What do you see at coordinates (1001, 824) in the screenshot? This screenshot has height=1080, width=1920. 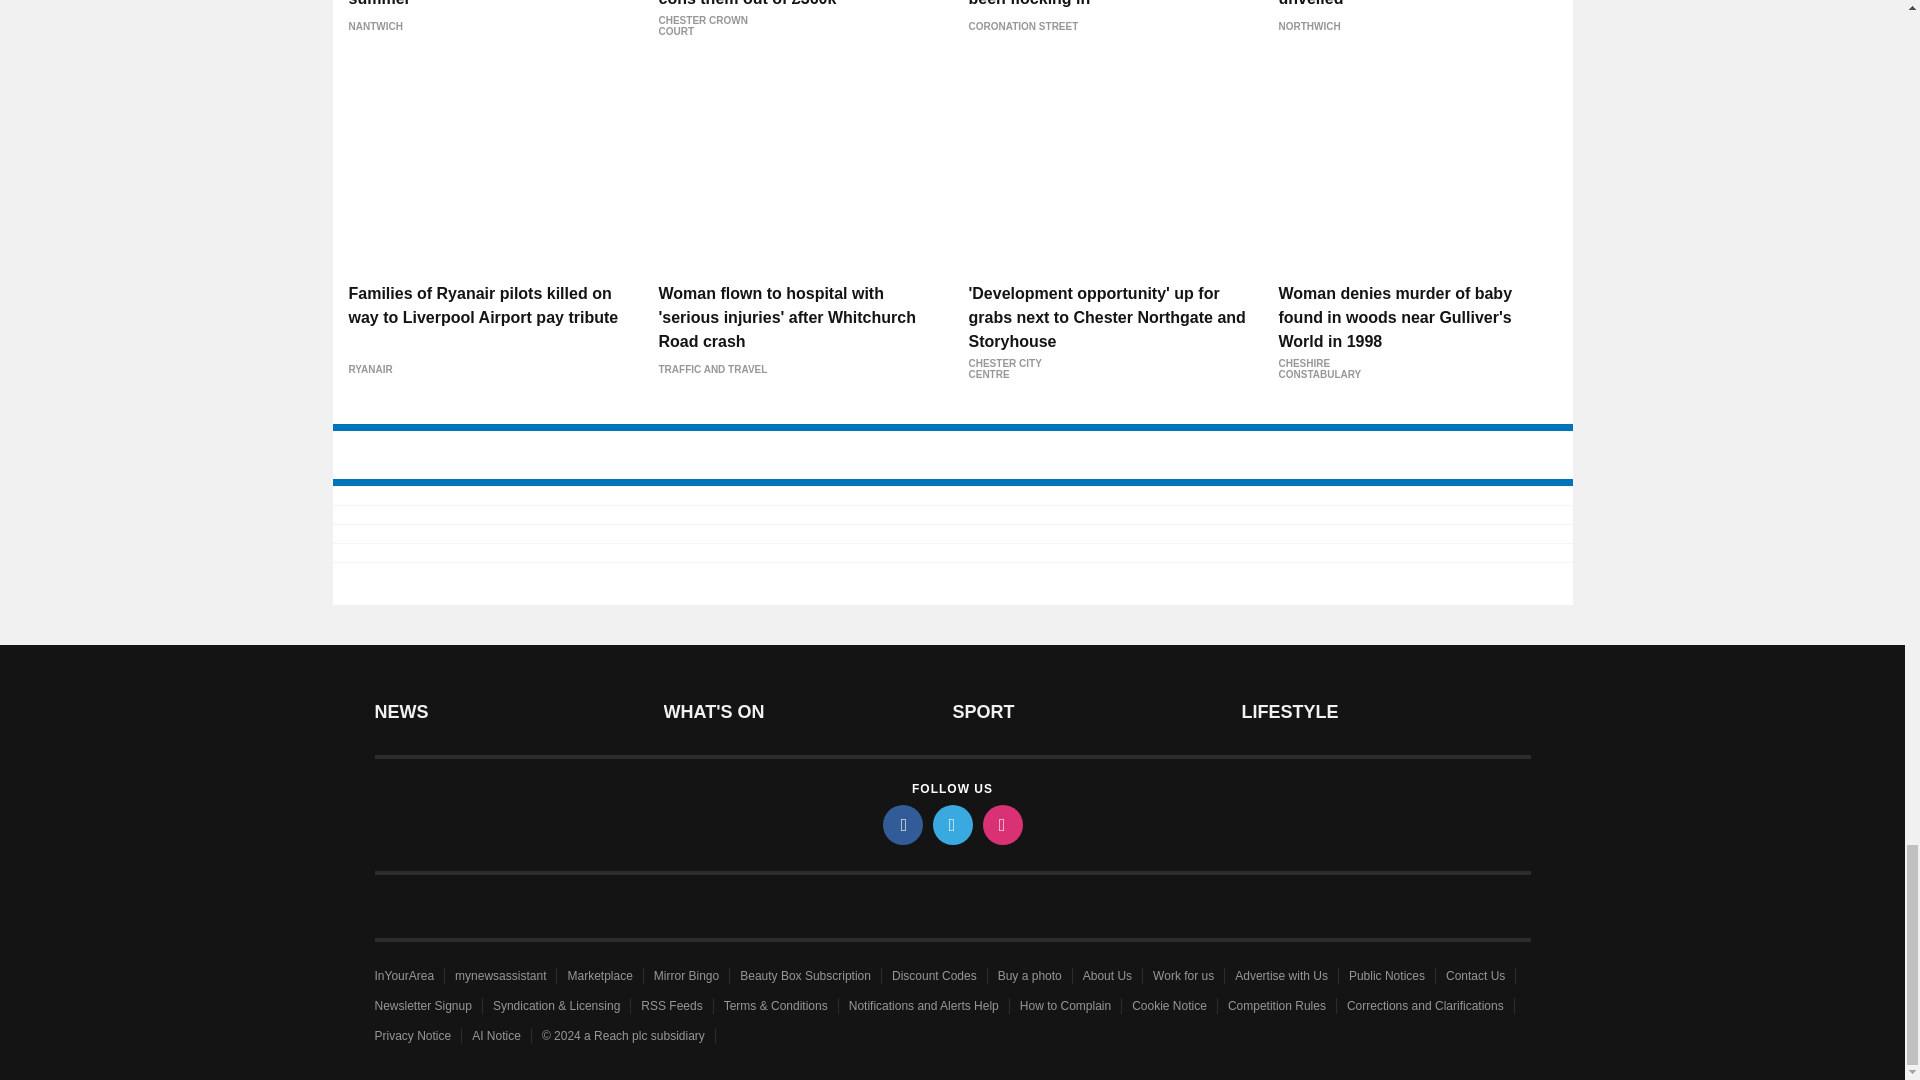 I see `instagram` at bounding box center [1001, 824].